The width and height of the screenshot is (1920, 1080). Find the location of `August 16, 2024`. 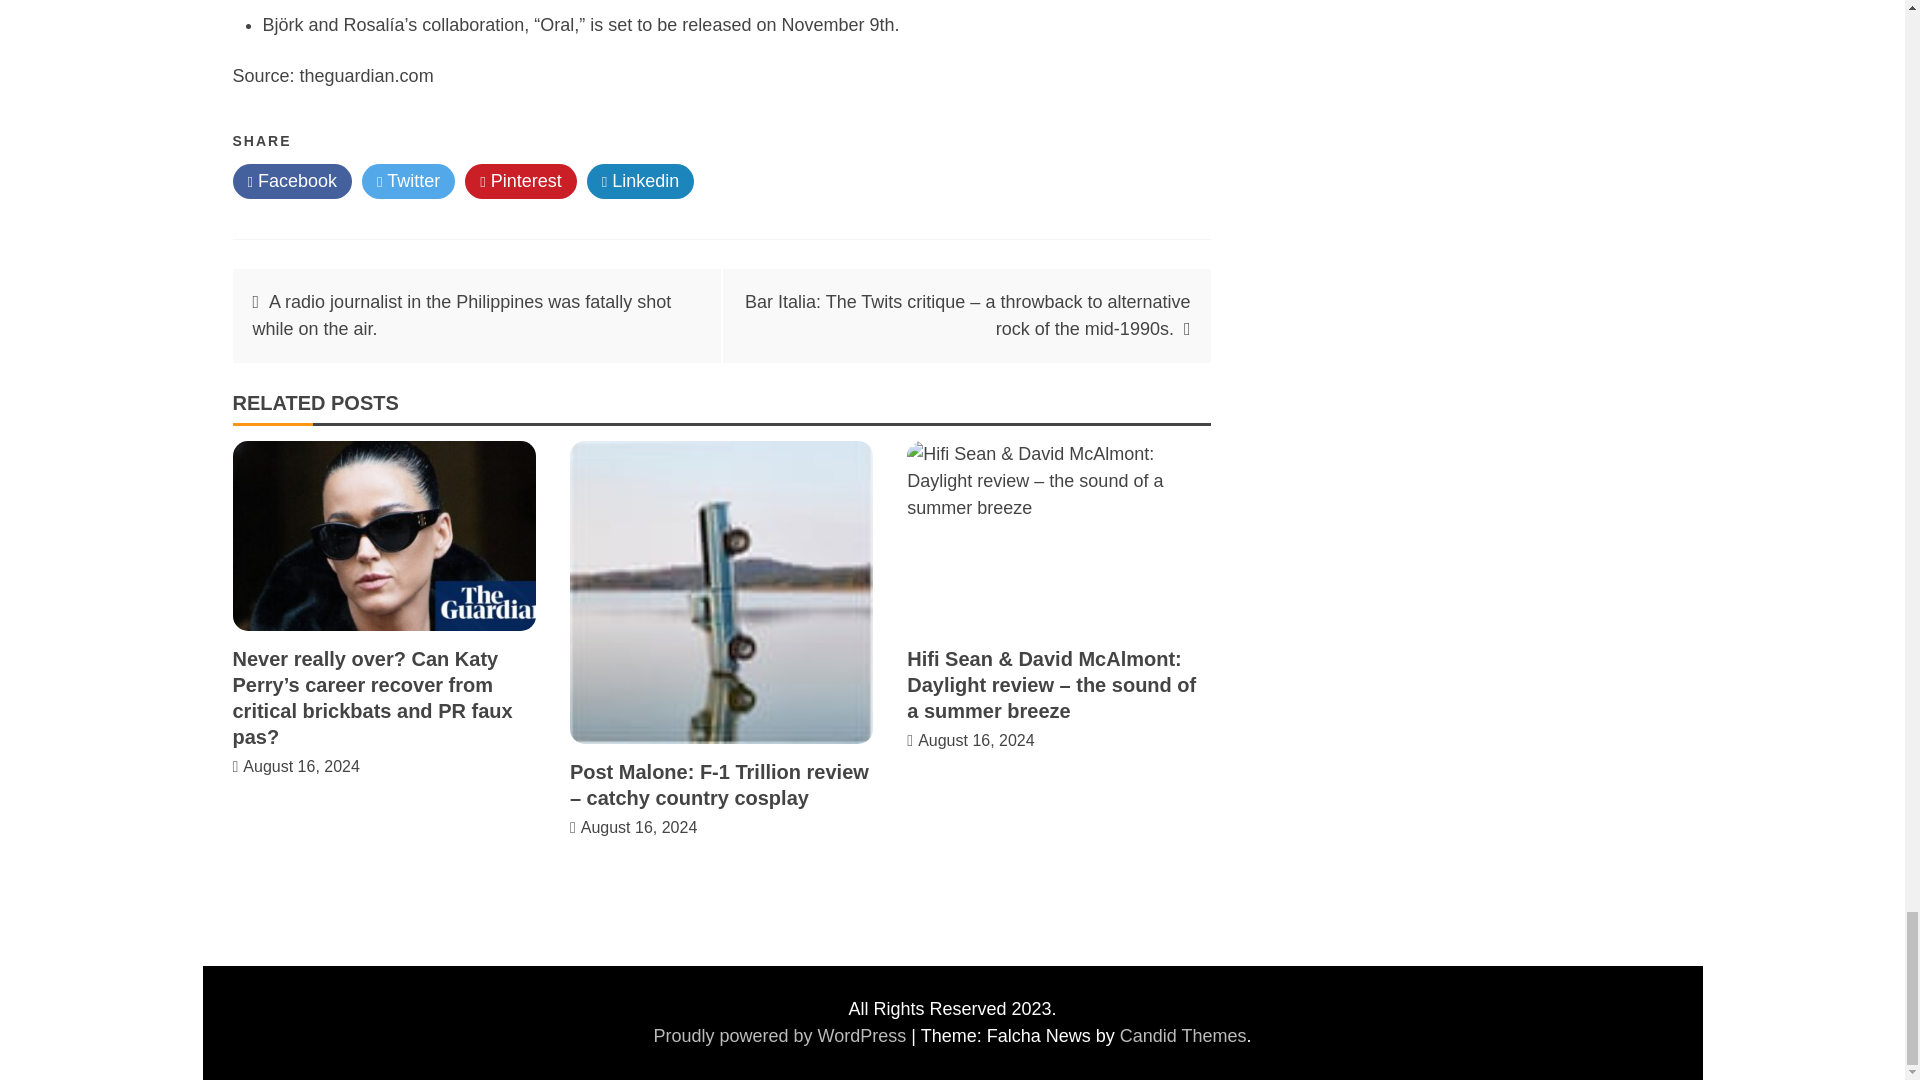

August 16, 2024 is located at coordinates (302, 766).